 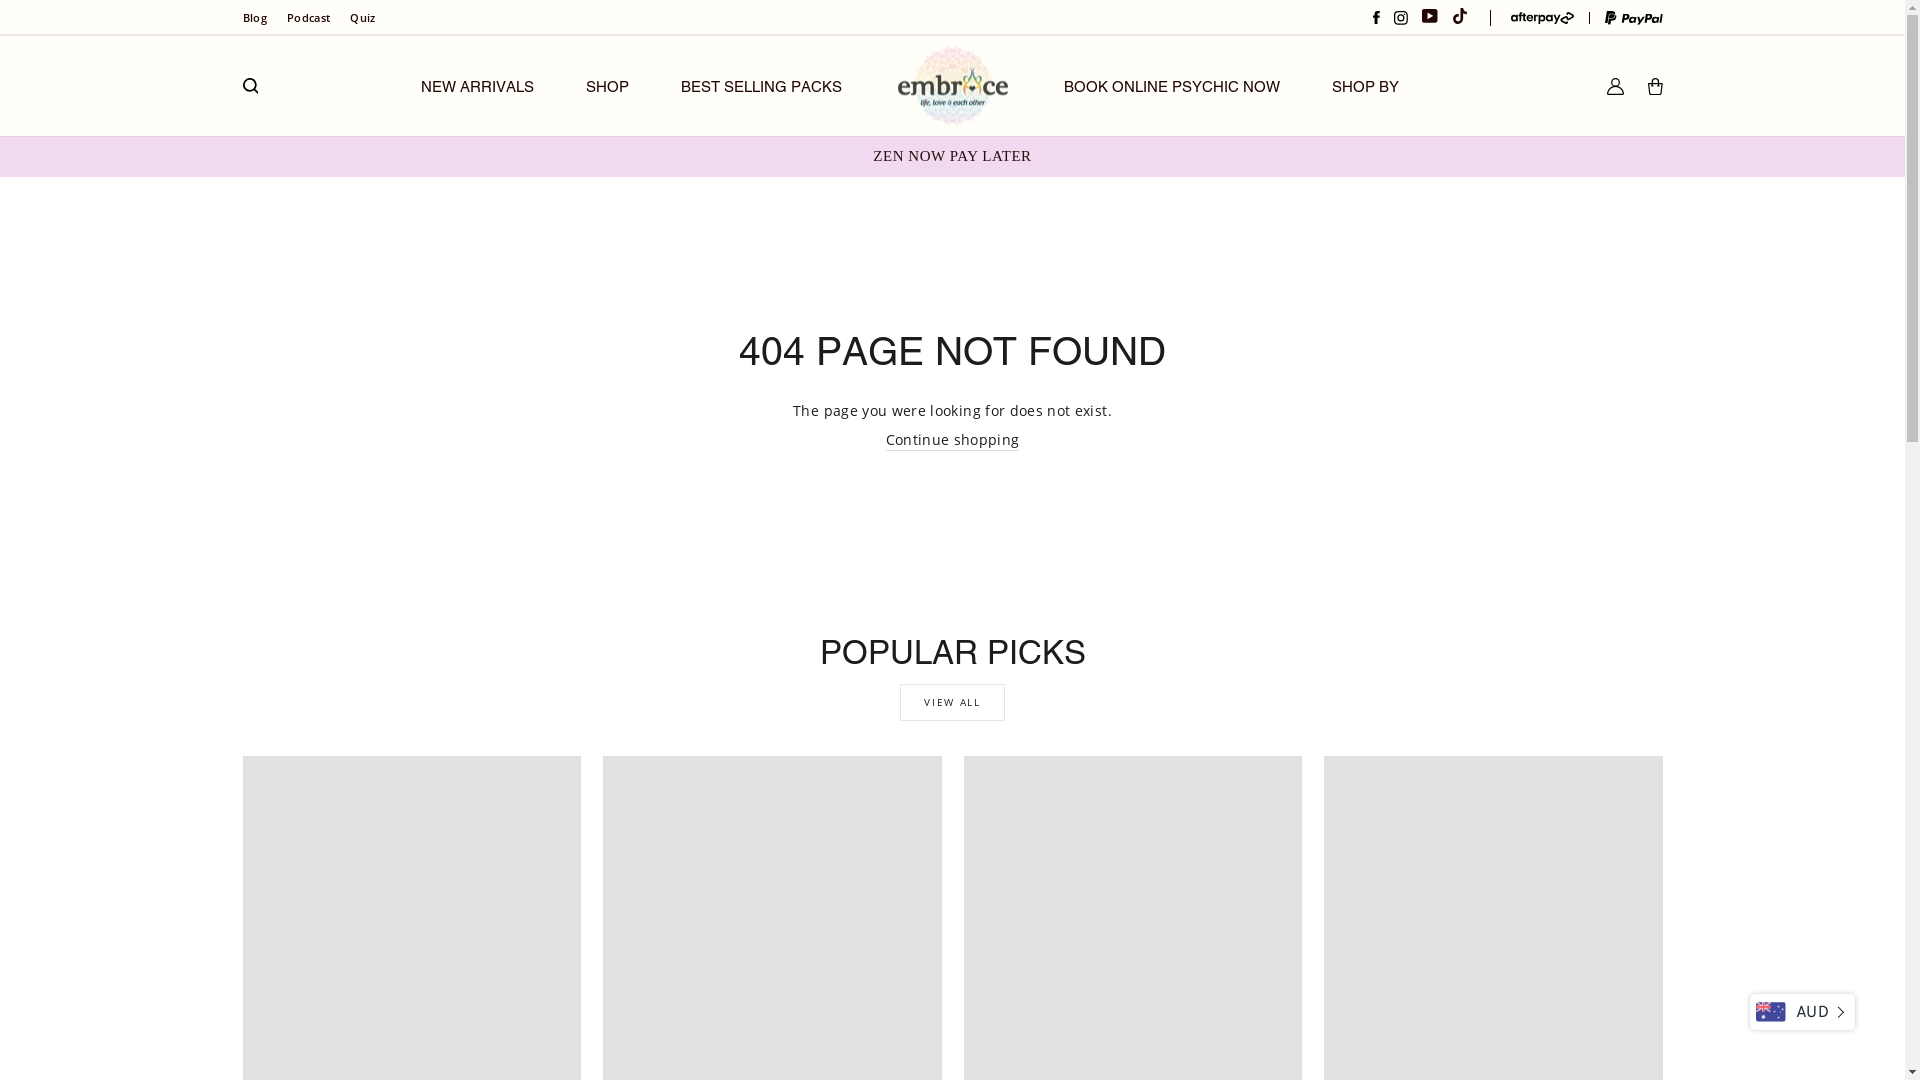 What do you see at coordinates (762, 86) in the screenshot?
I see `BEST SELLING PACKS` at bounding box center [762, 86].